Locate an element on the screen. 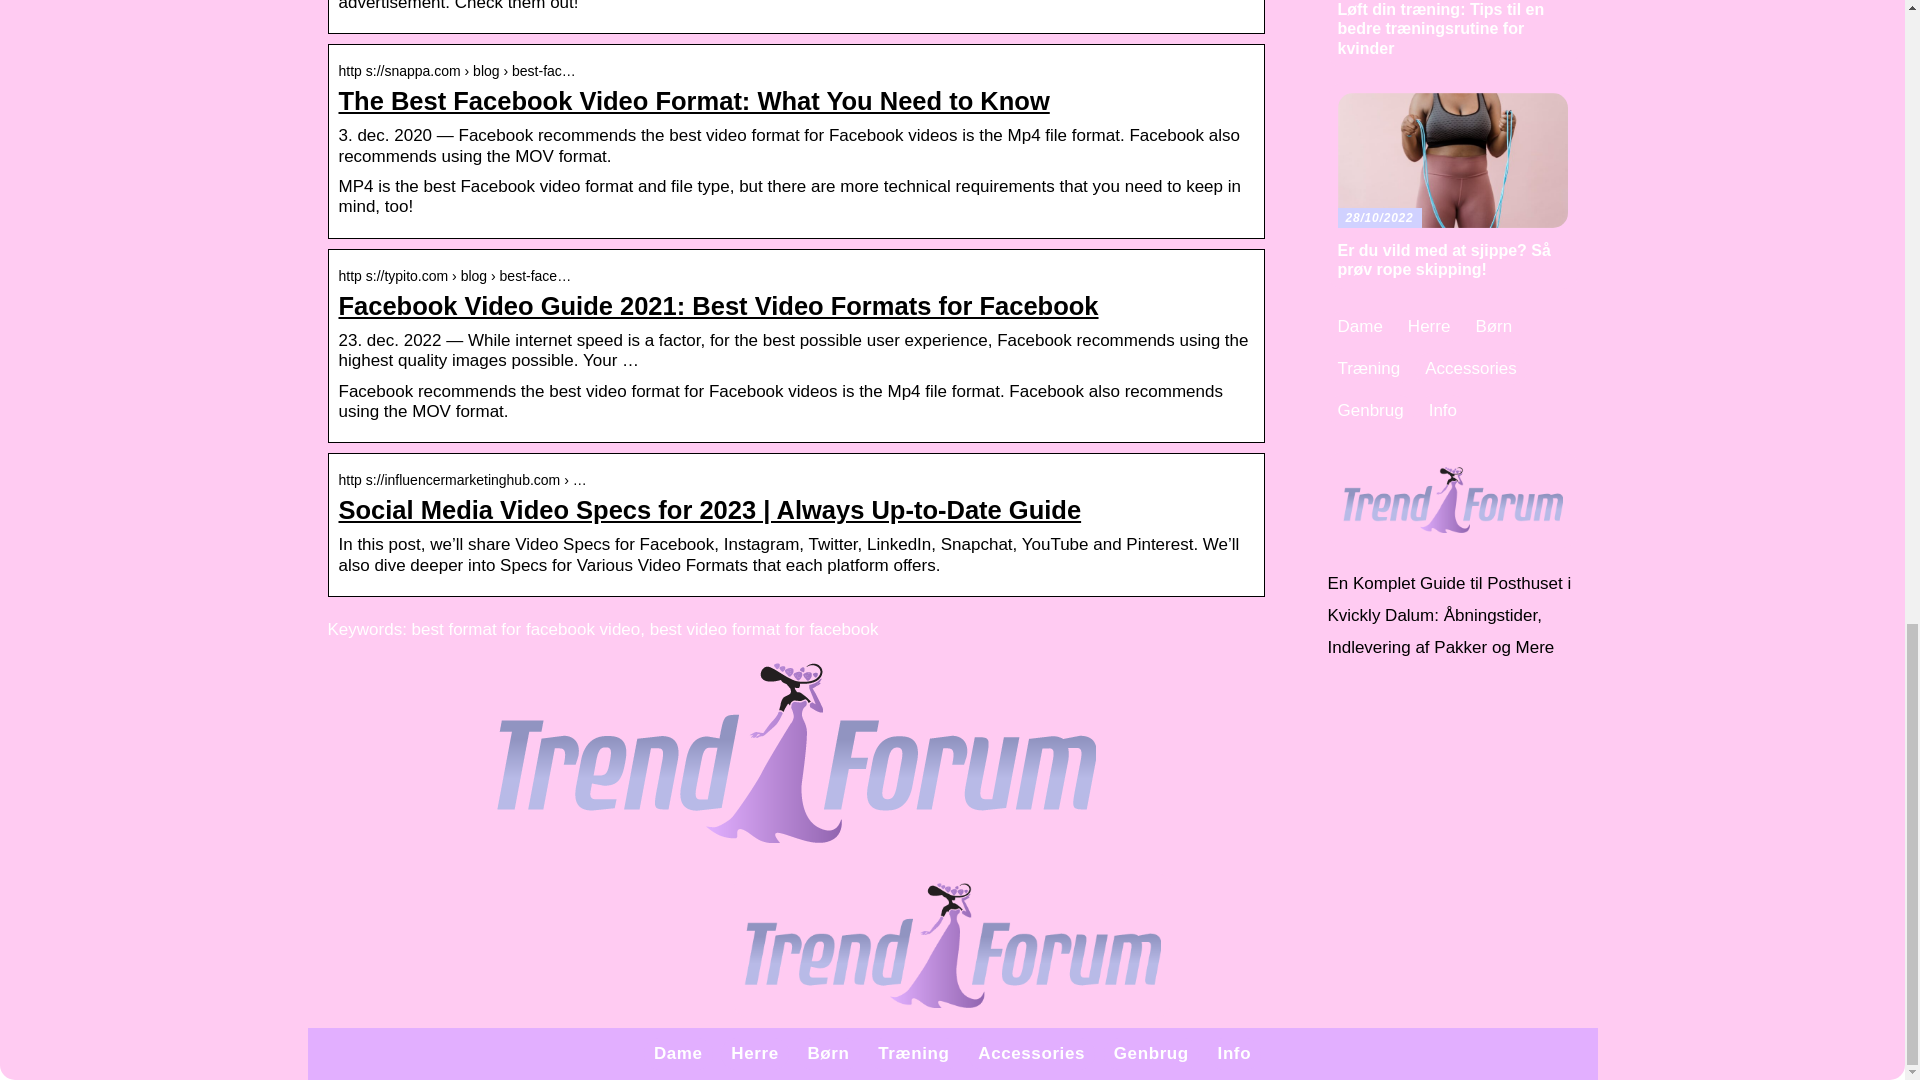 This screenshot has width=1920, height=1080. Herre is located at coordinates (754, 1053).